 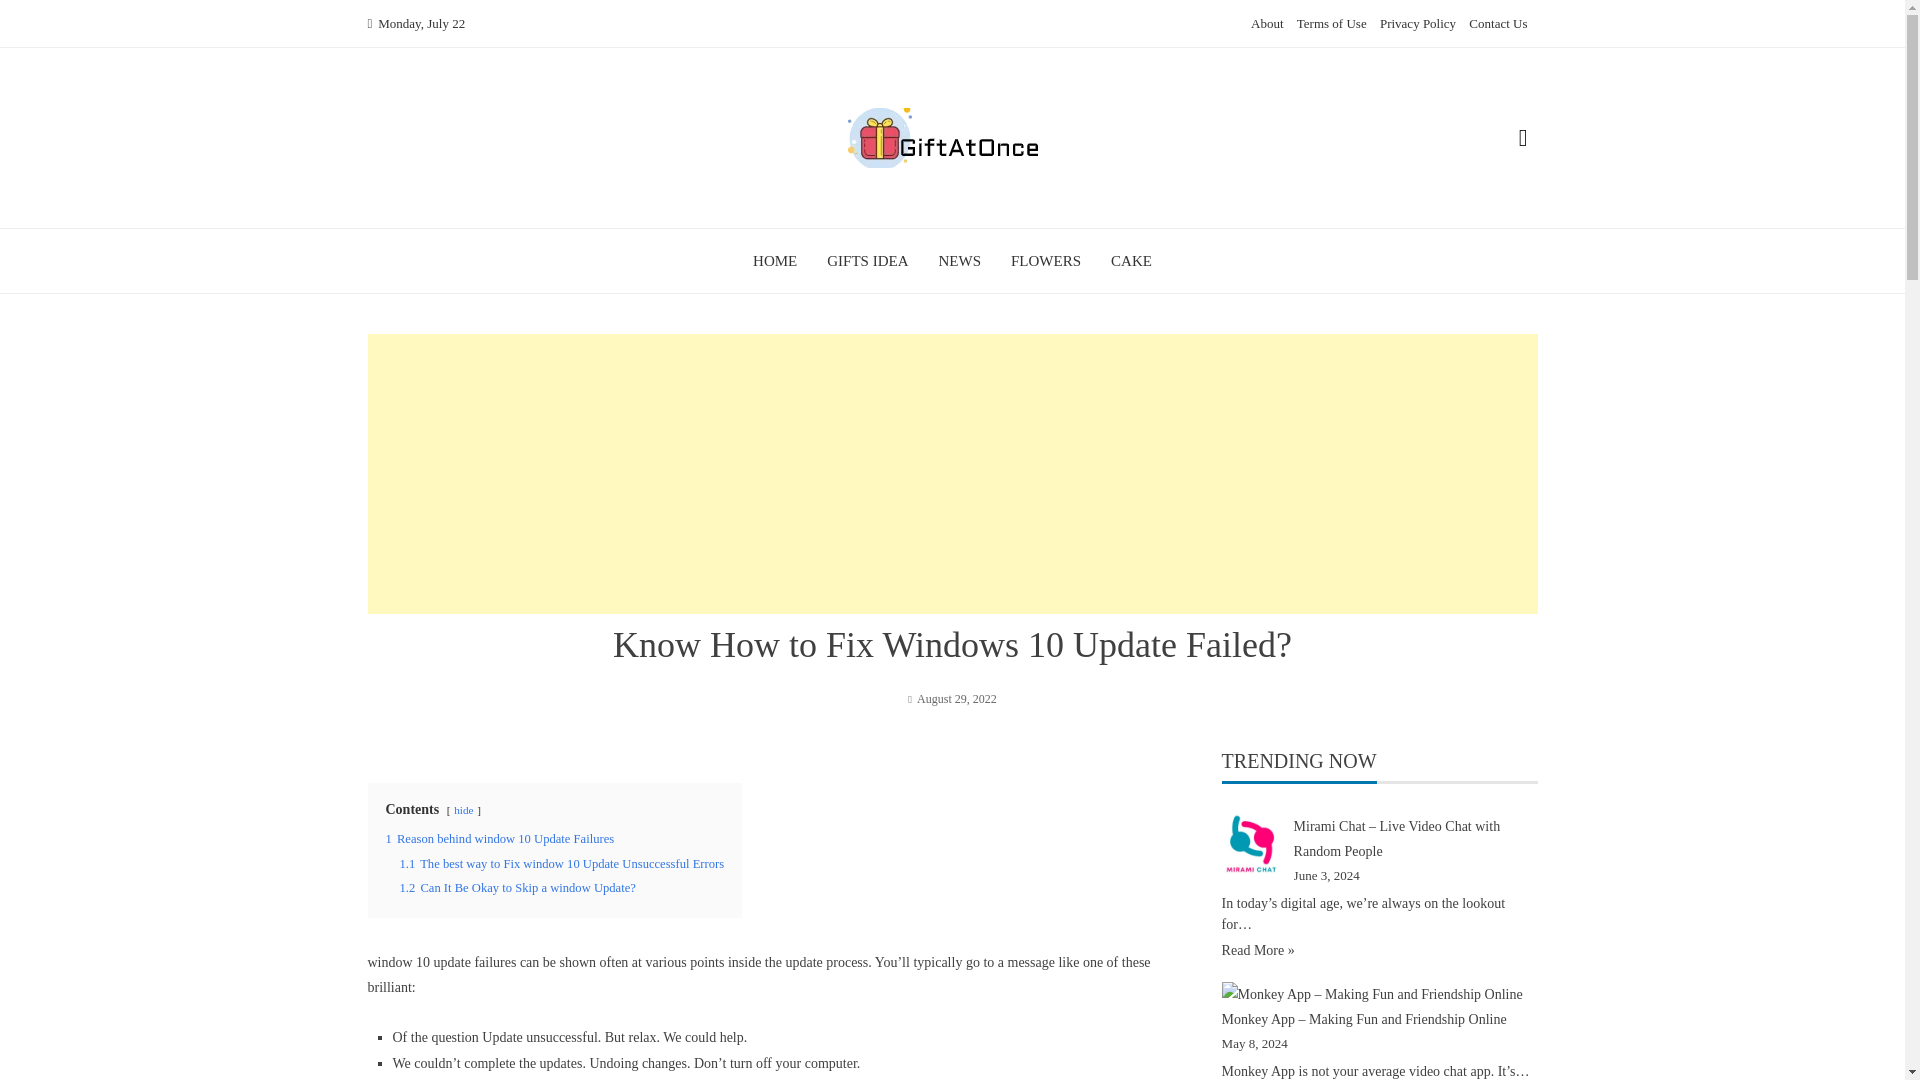 I want to click on HOME, so click(x=774, y=260).